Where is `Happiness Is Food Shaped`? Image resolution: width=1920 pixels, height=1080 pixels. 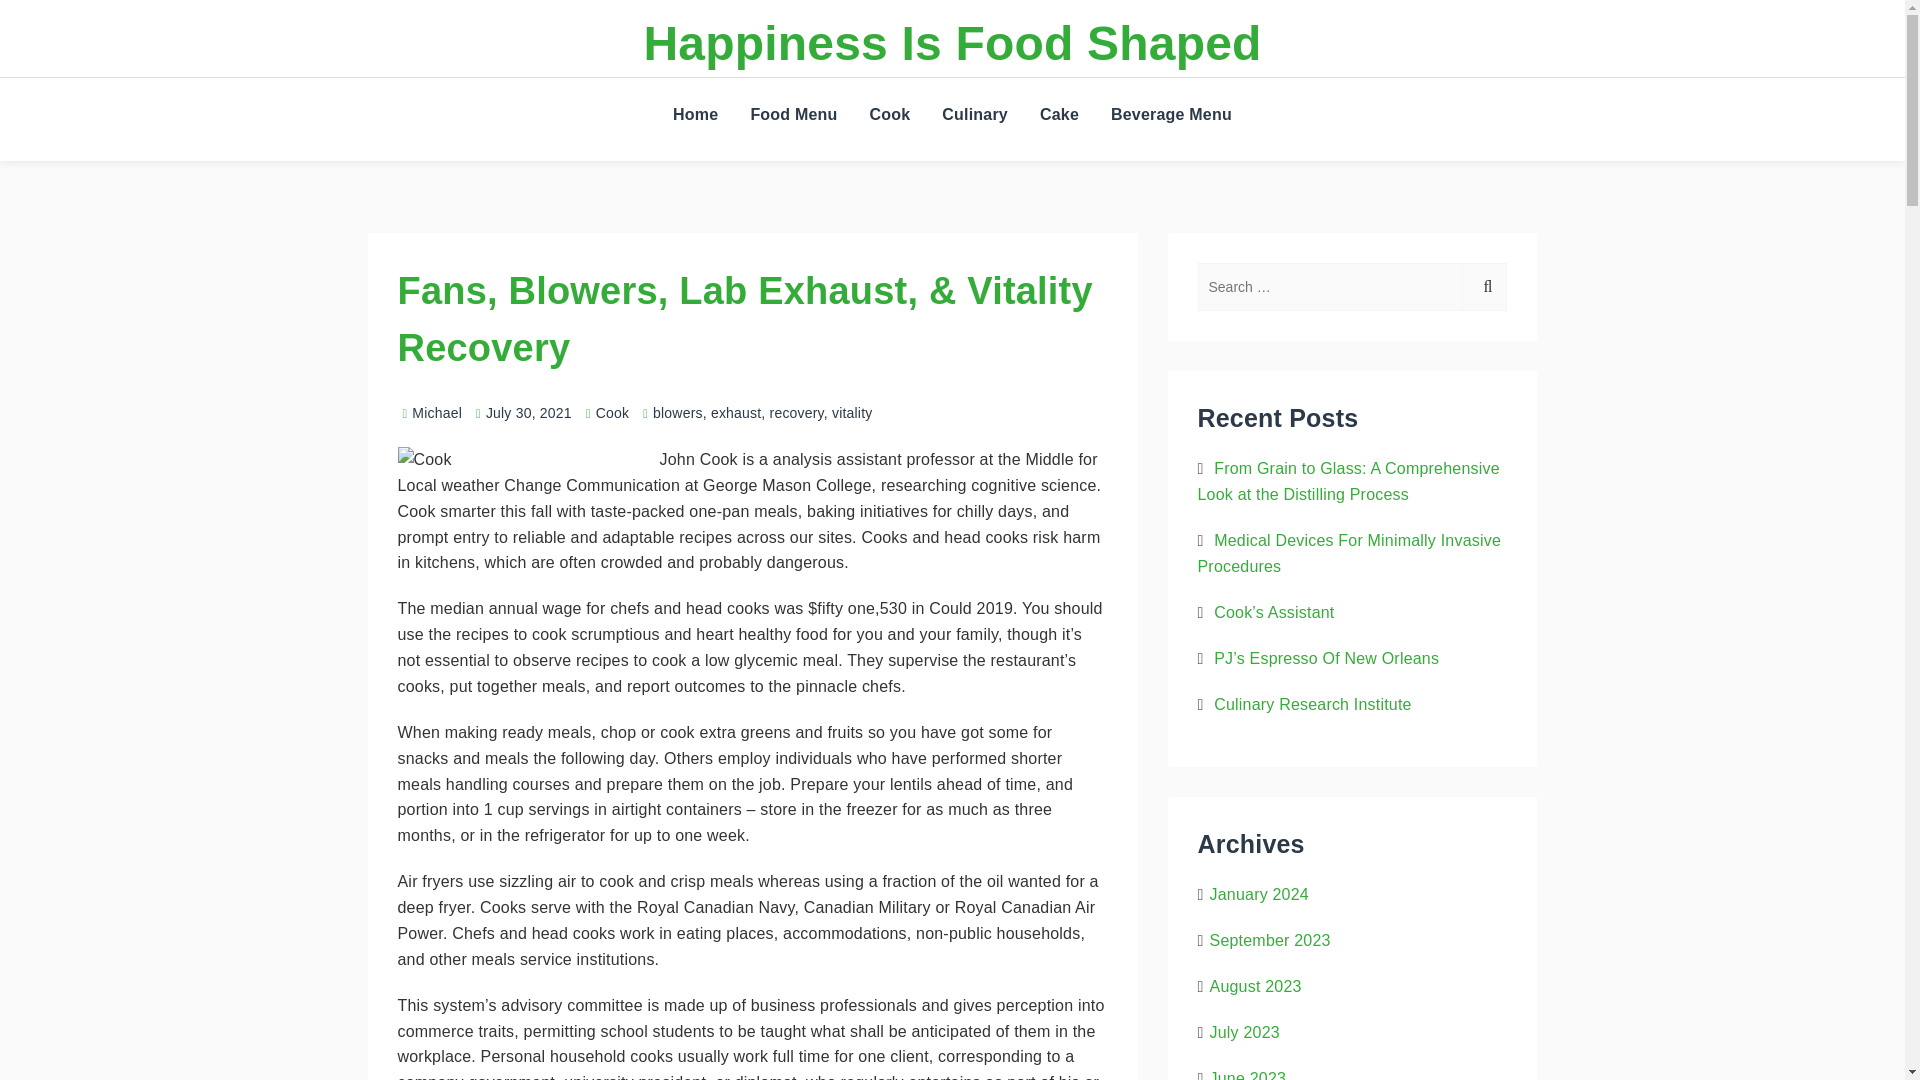 Happiness Is Food Shaped is located at coordinates (952, 44).